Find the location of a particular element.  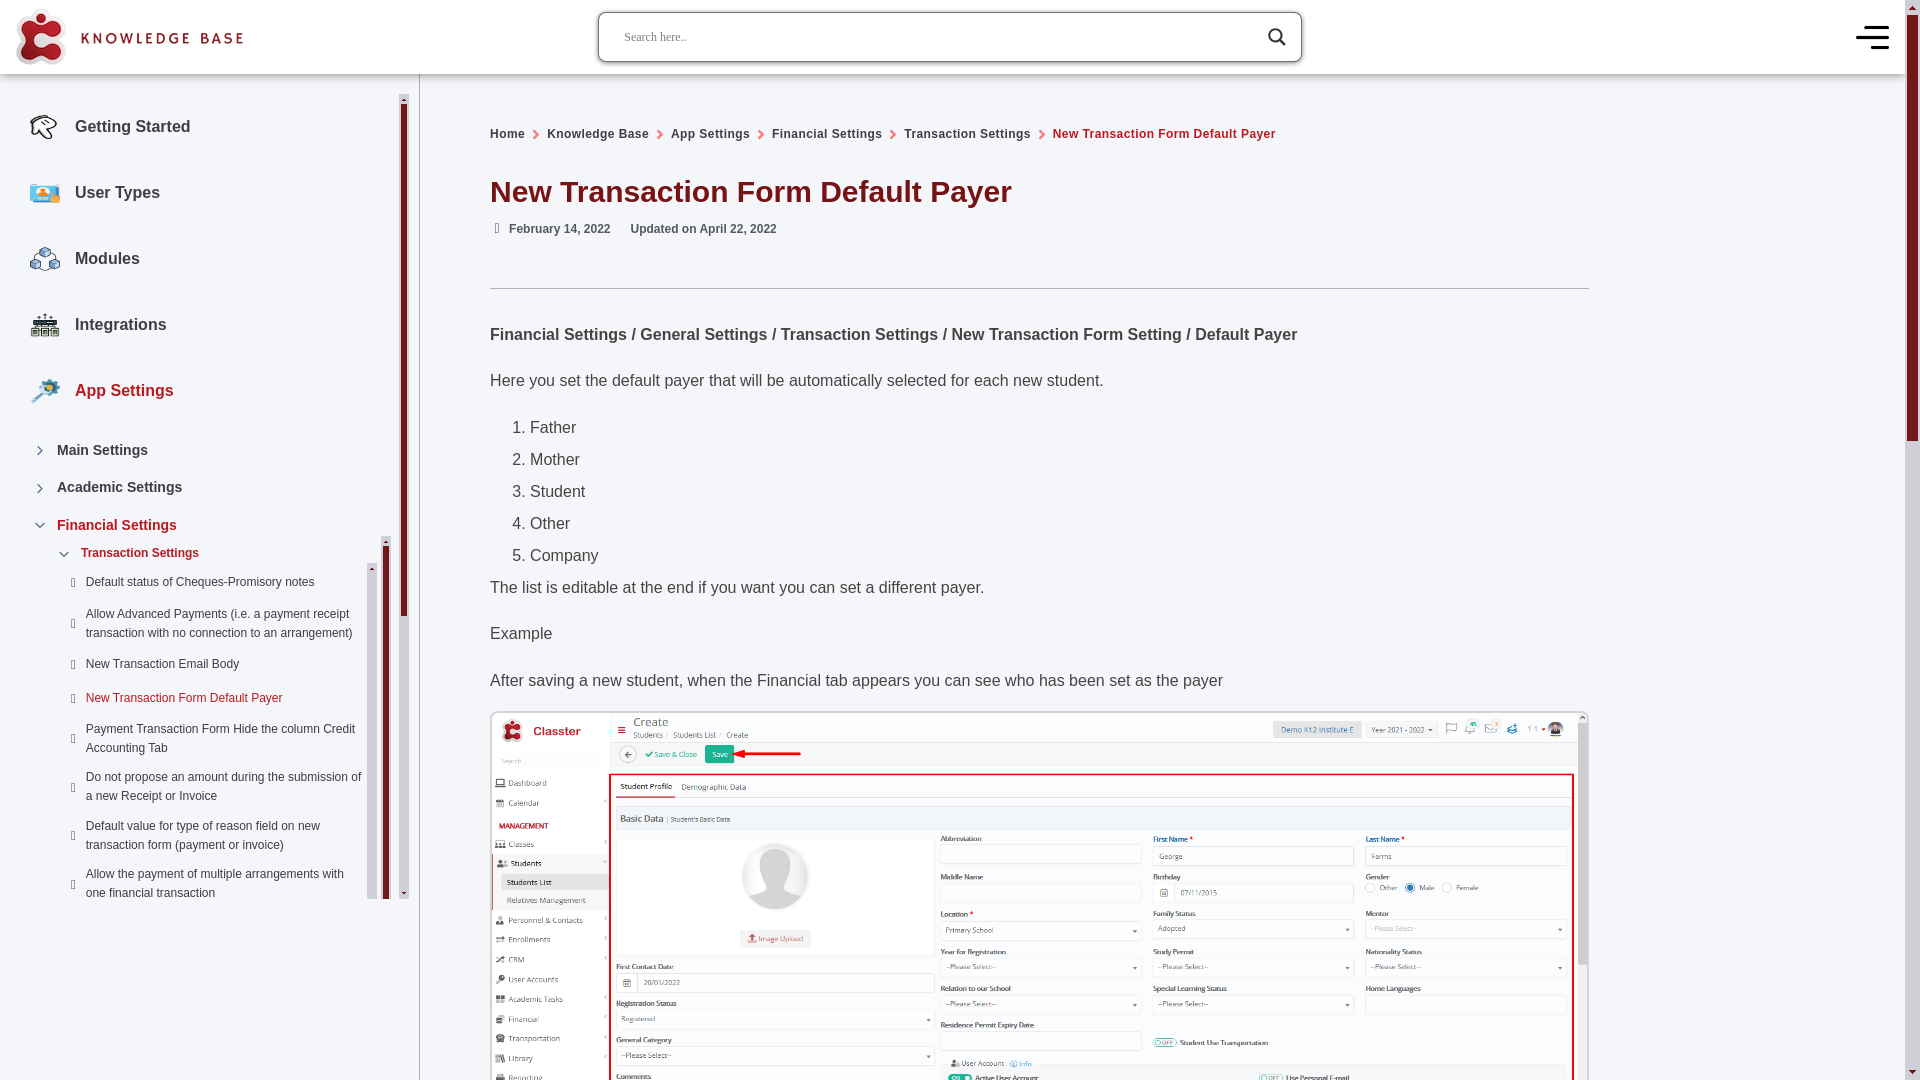

App Settings is located at coordinates (710, 134).